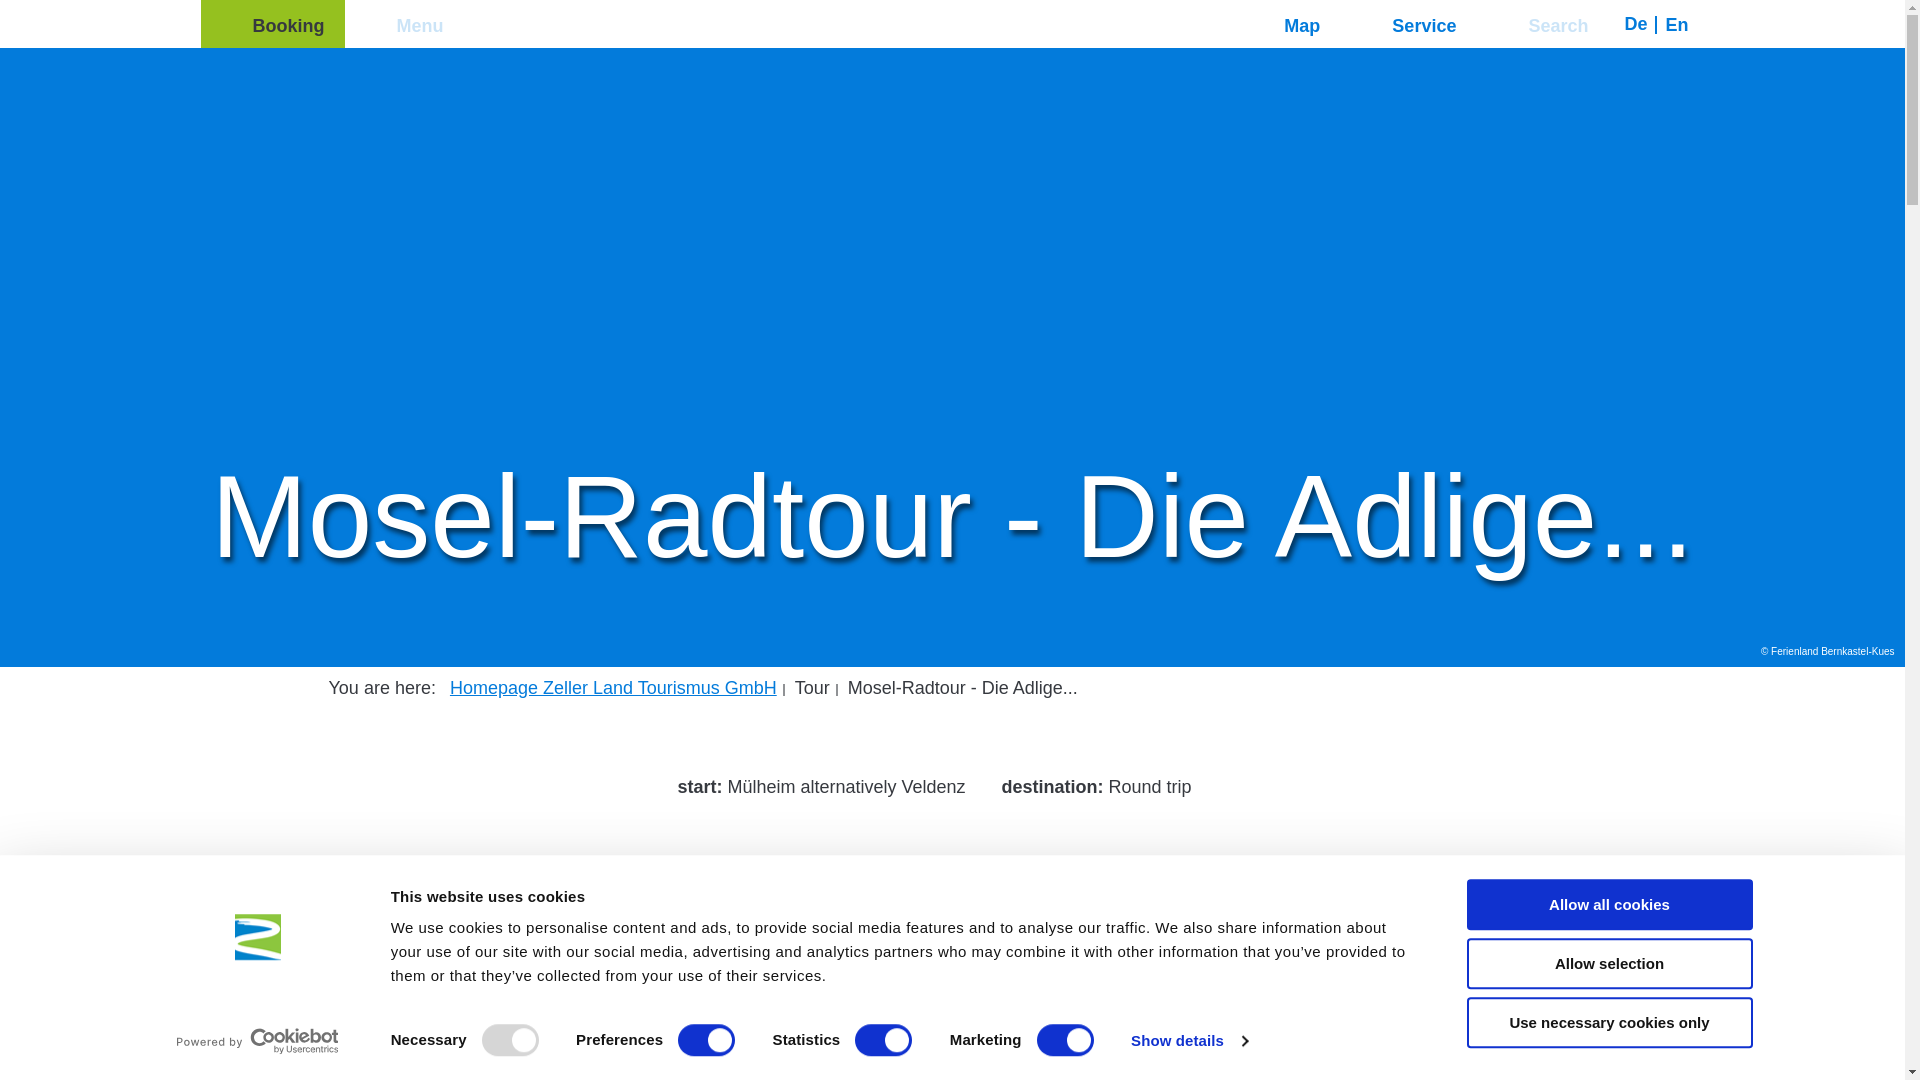 The width and height of the screenshot is (1920, 1080). Describe the element at coordinates (271, 24) in the screenshot. I see `Booking` at that location.